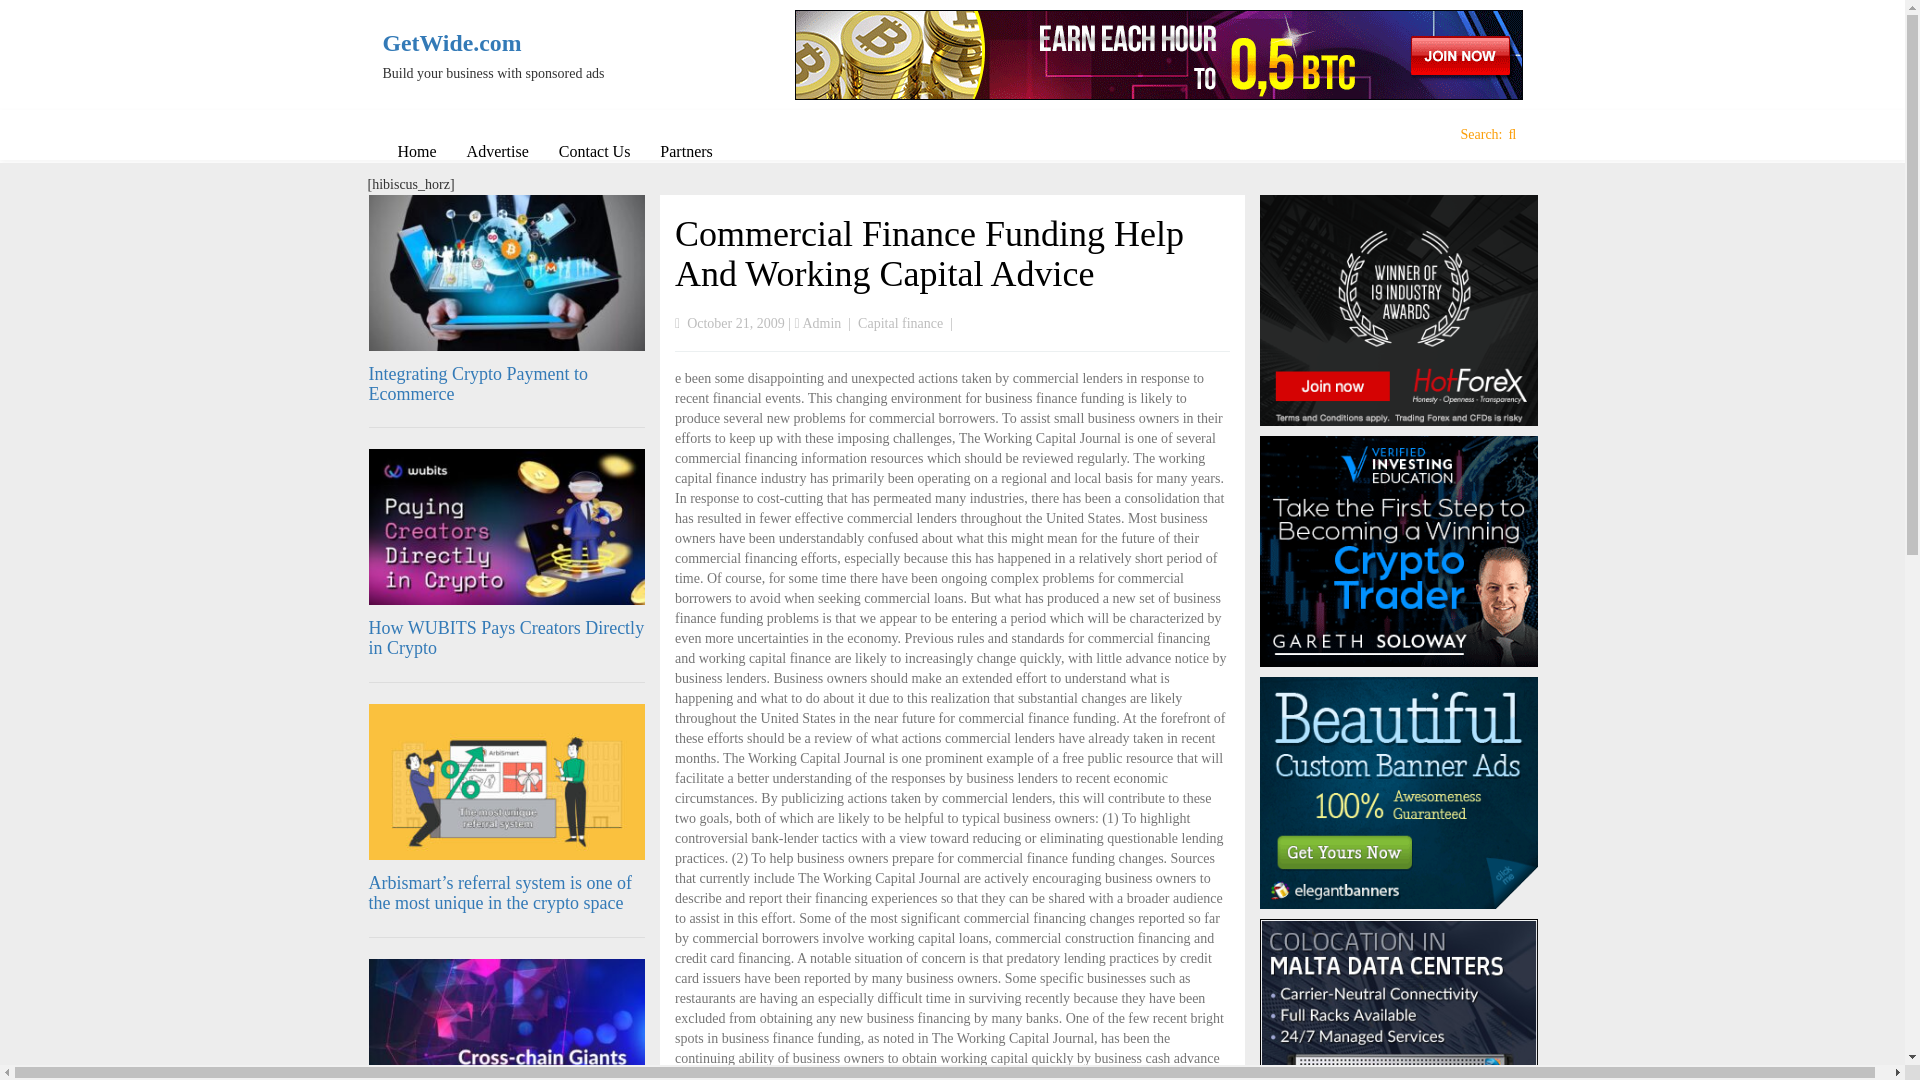  I want to click on Partners, so click(686, 151).